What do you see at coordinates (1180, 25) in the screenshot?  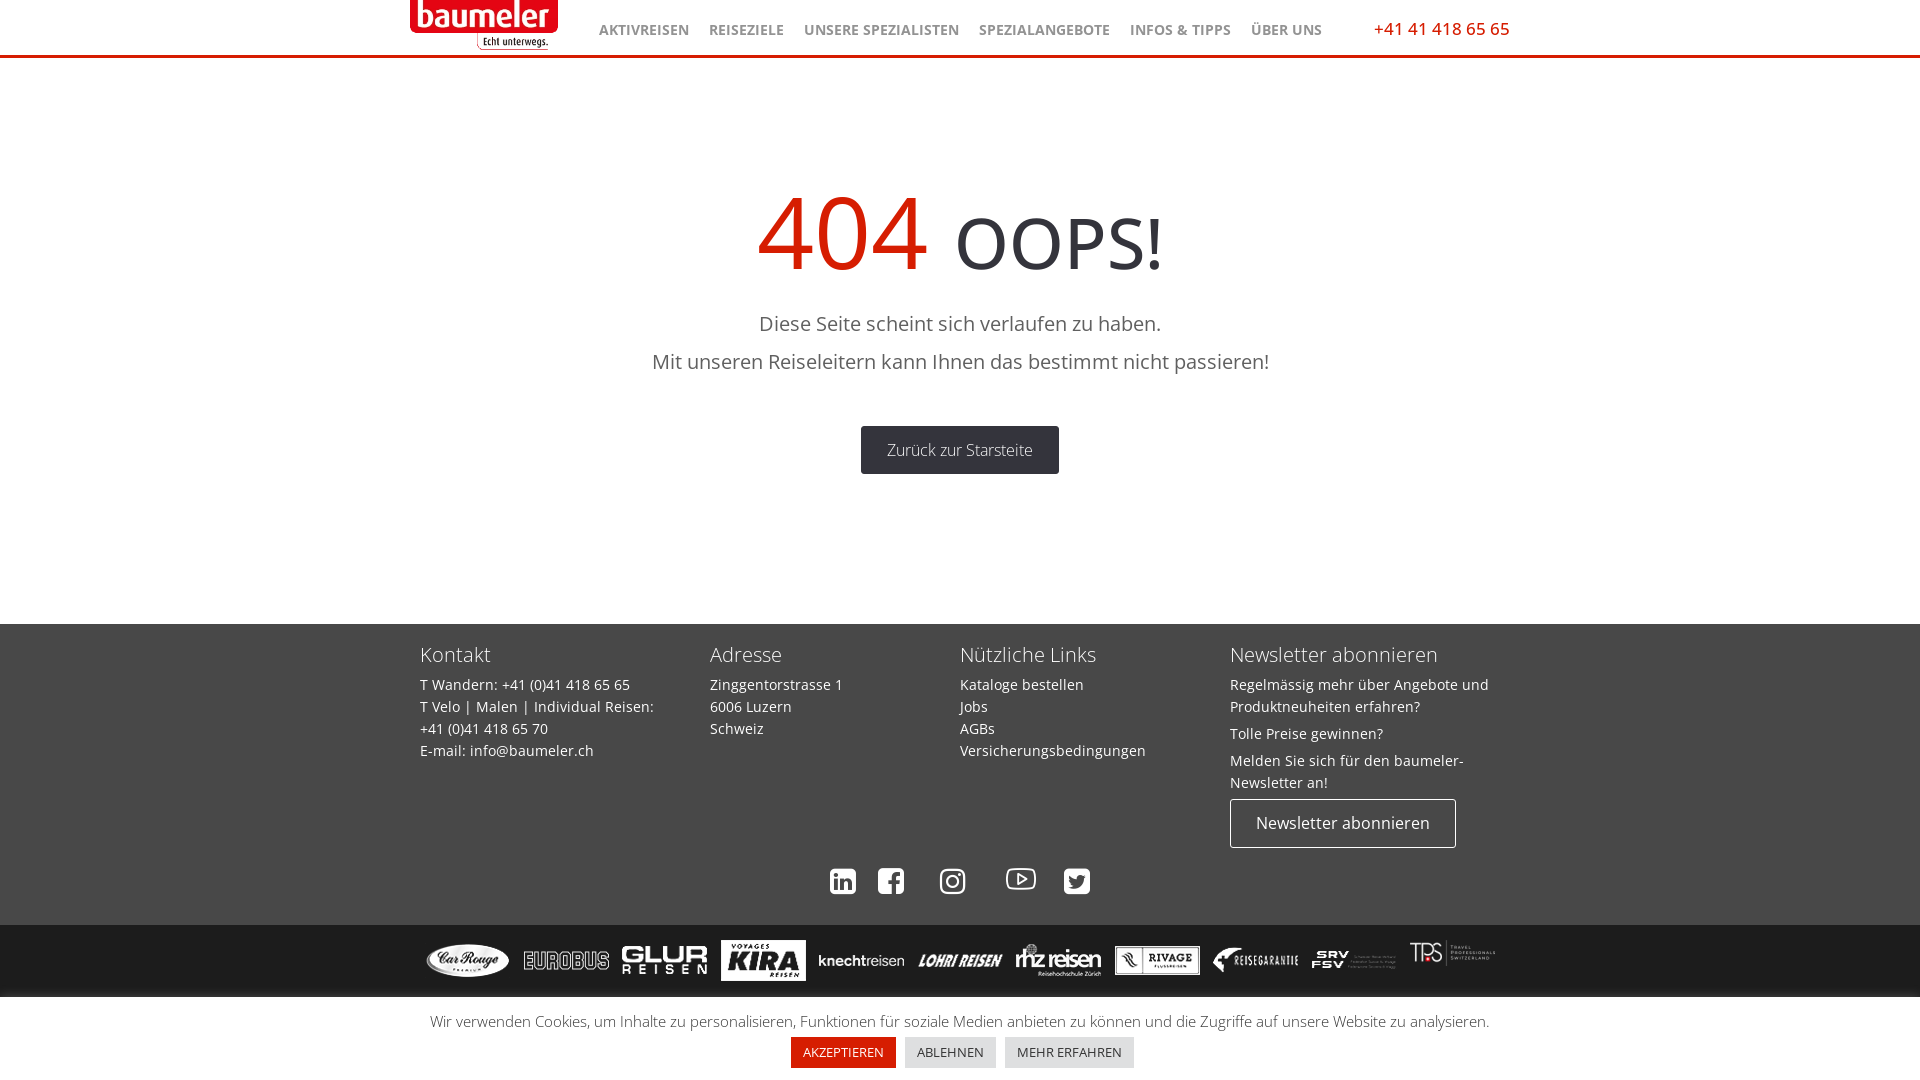 I see `INFOS & TIPPS` at bounding box center [1180, 25].